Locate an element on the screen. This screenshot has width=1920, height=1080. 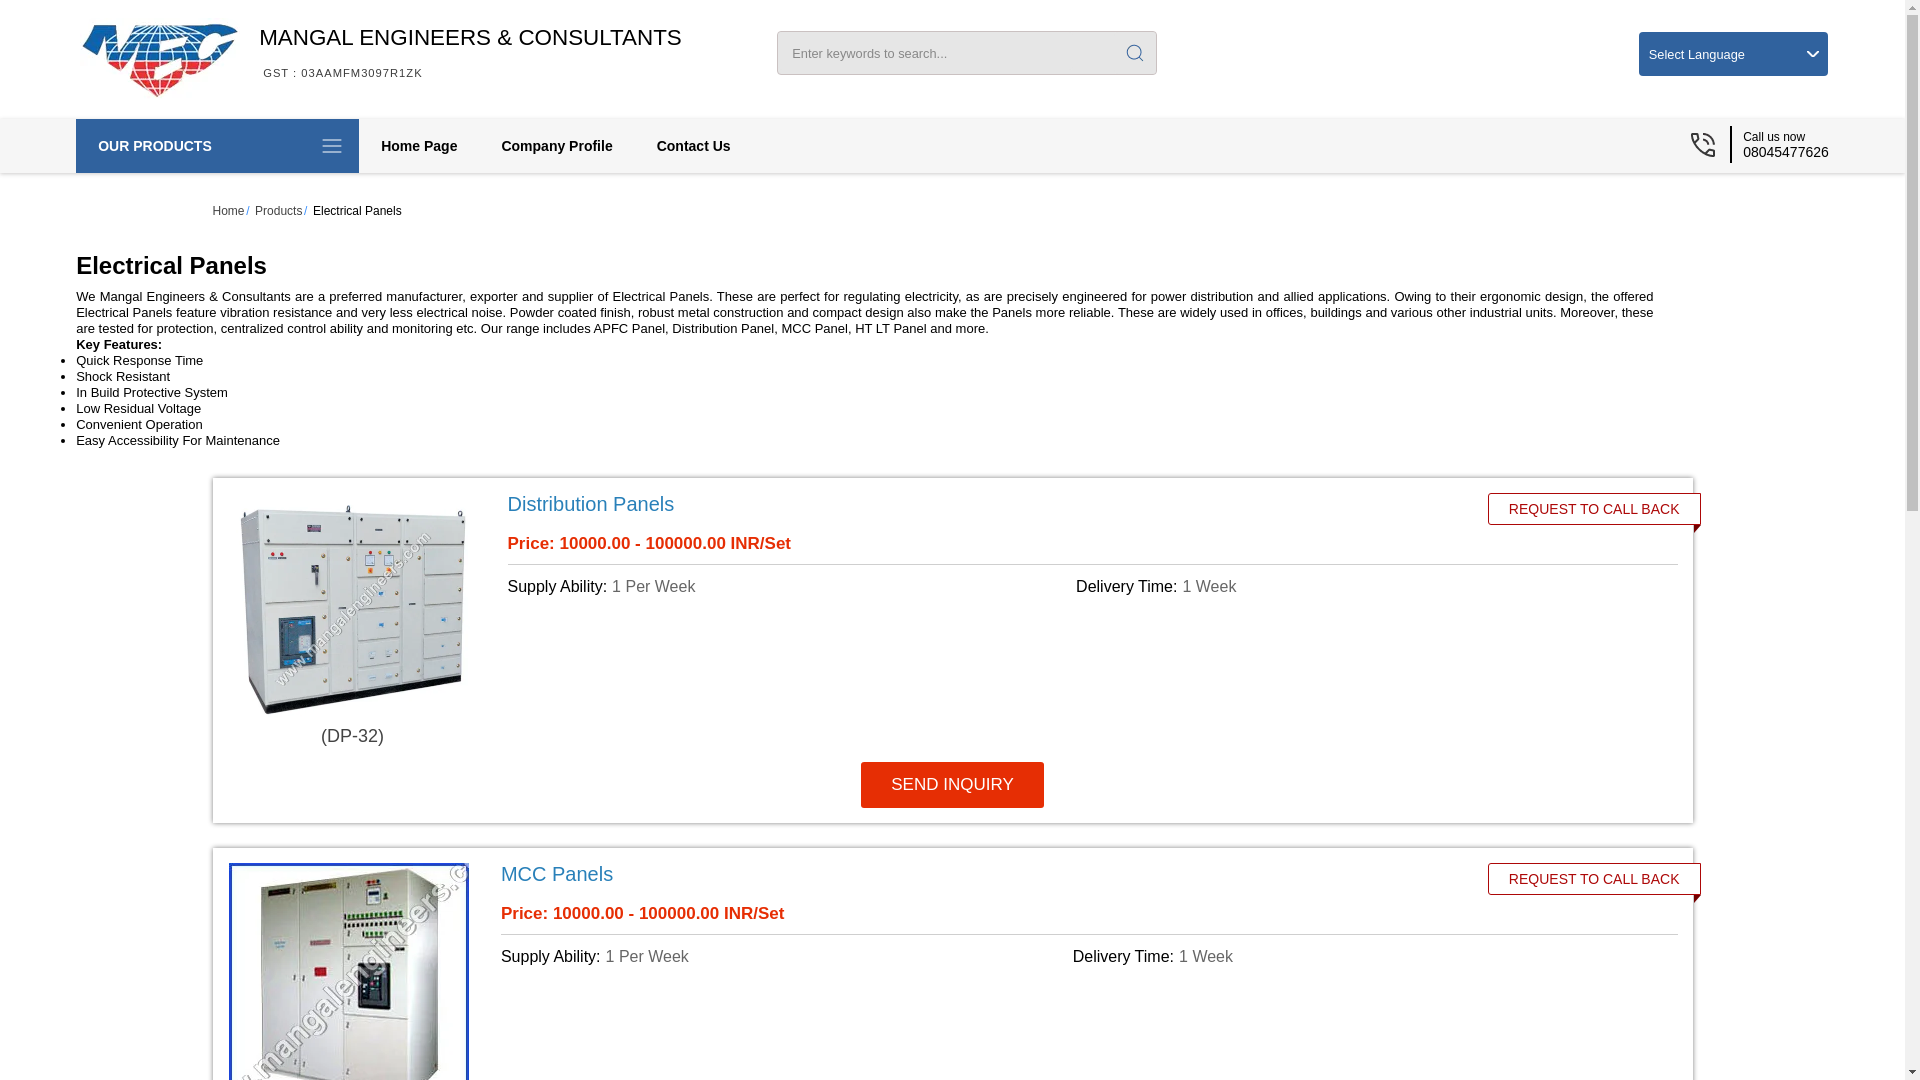
OUR PRODUCTS is located at coordinates (218, 145).